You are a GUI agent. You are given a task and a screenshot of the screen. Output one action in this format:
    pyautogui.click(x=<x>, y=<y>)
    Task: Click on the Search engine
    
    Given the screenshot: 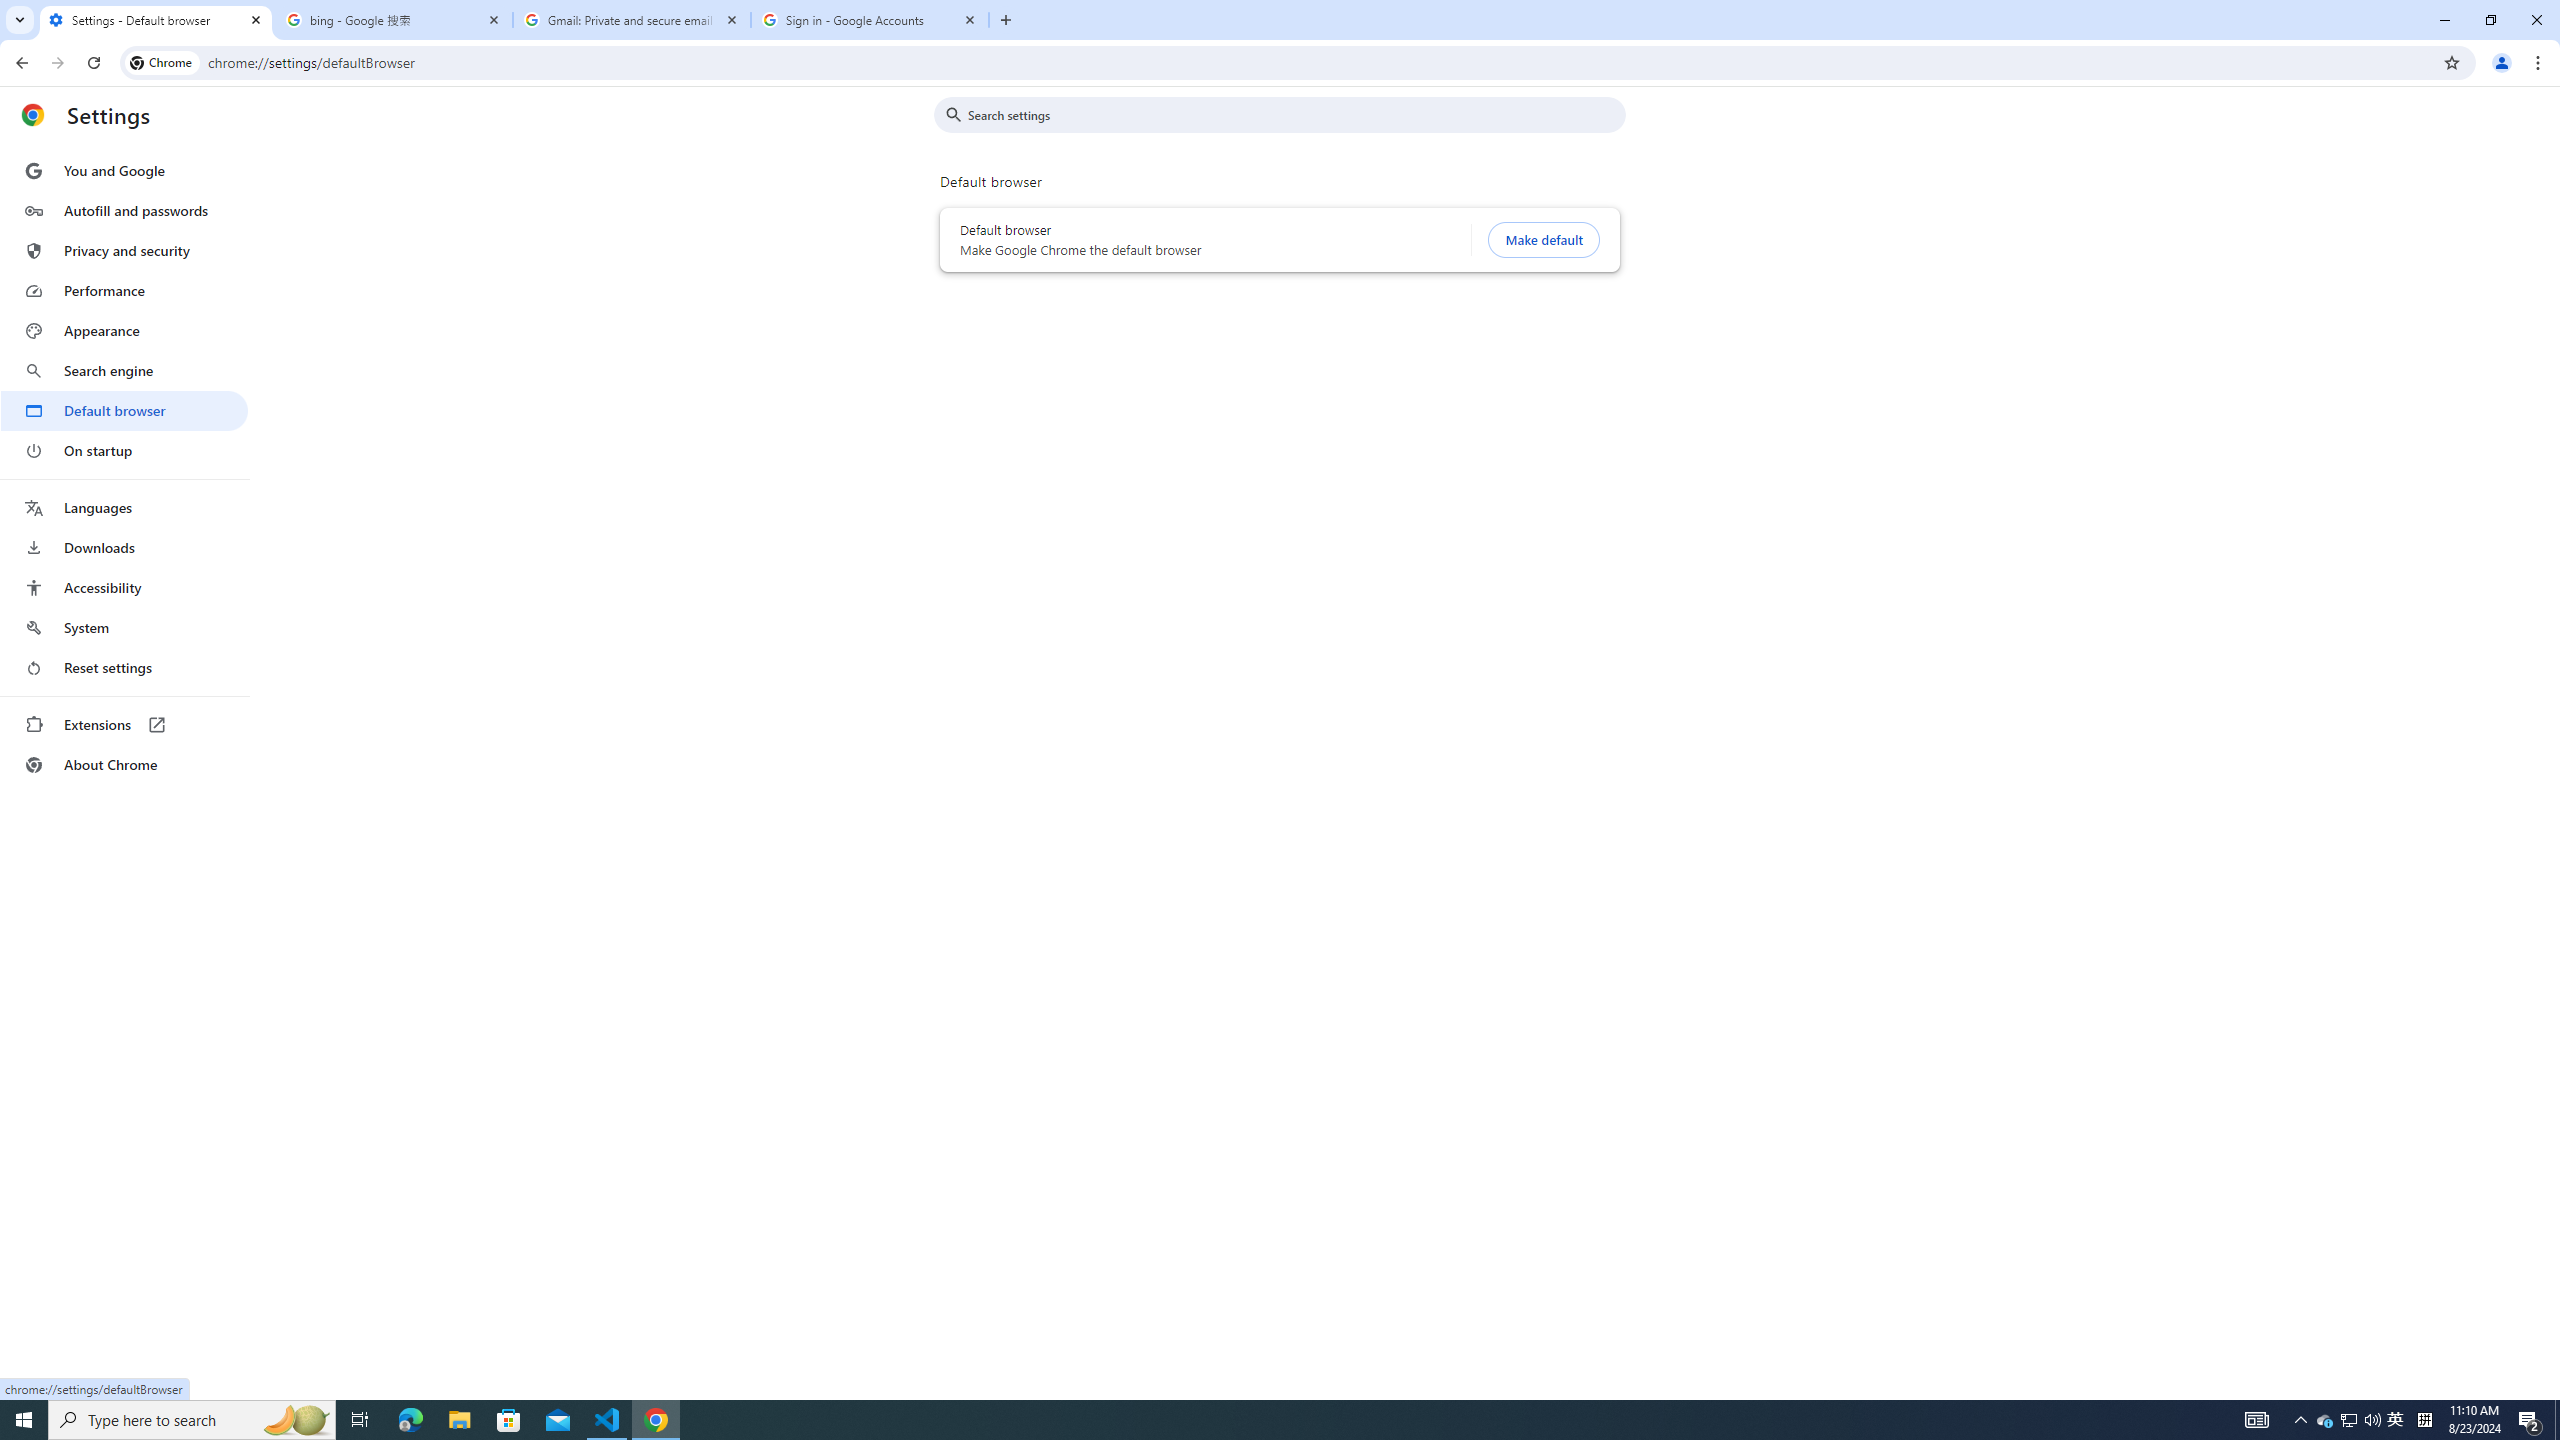 What is the action you would take?
    pyautogui.click(x=124, y=371)
    